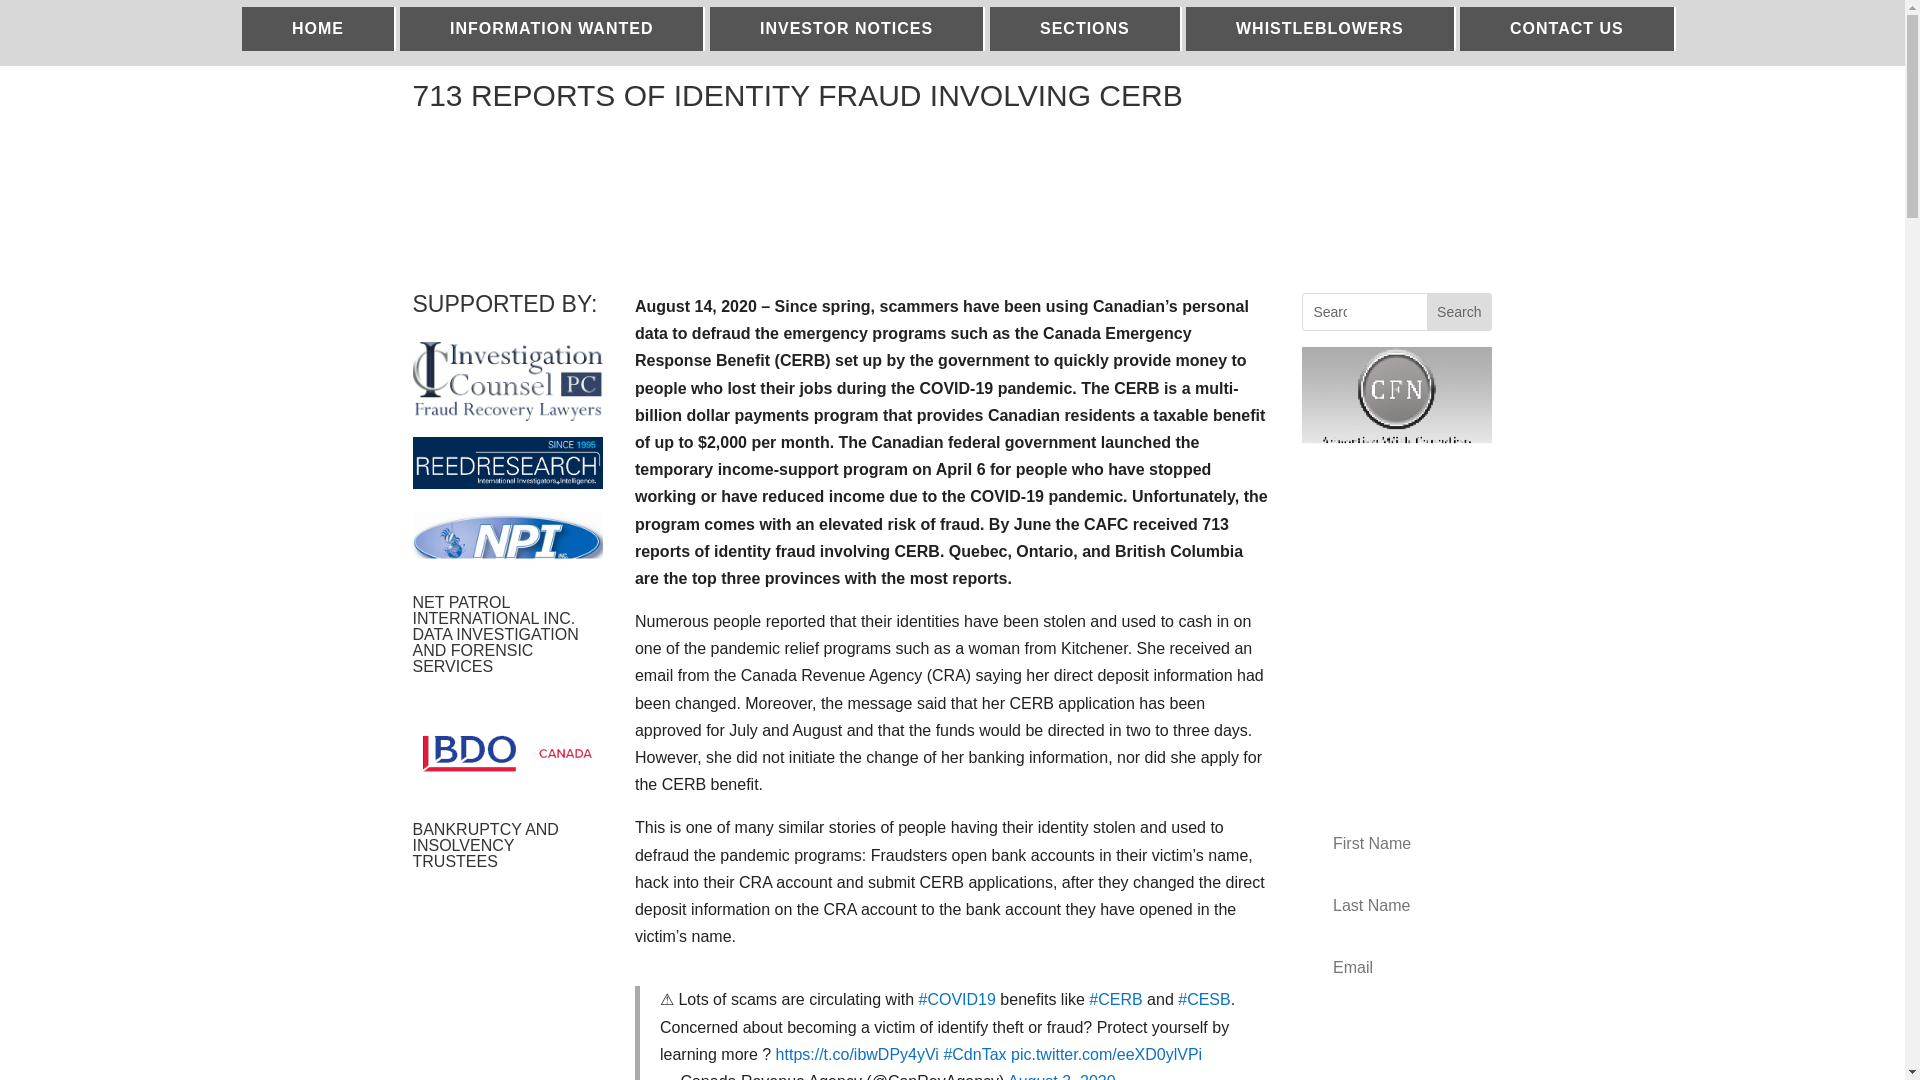 The height and width of the screenshot is (1080, 1920). Describe the element at coordinates (507, 463) in the screenshot. I see `reed` at that location.